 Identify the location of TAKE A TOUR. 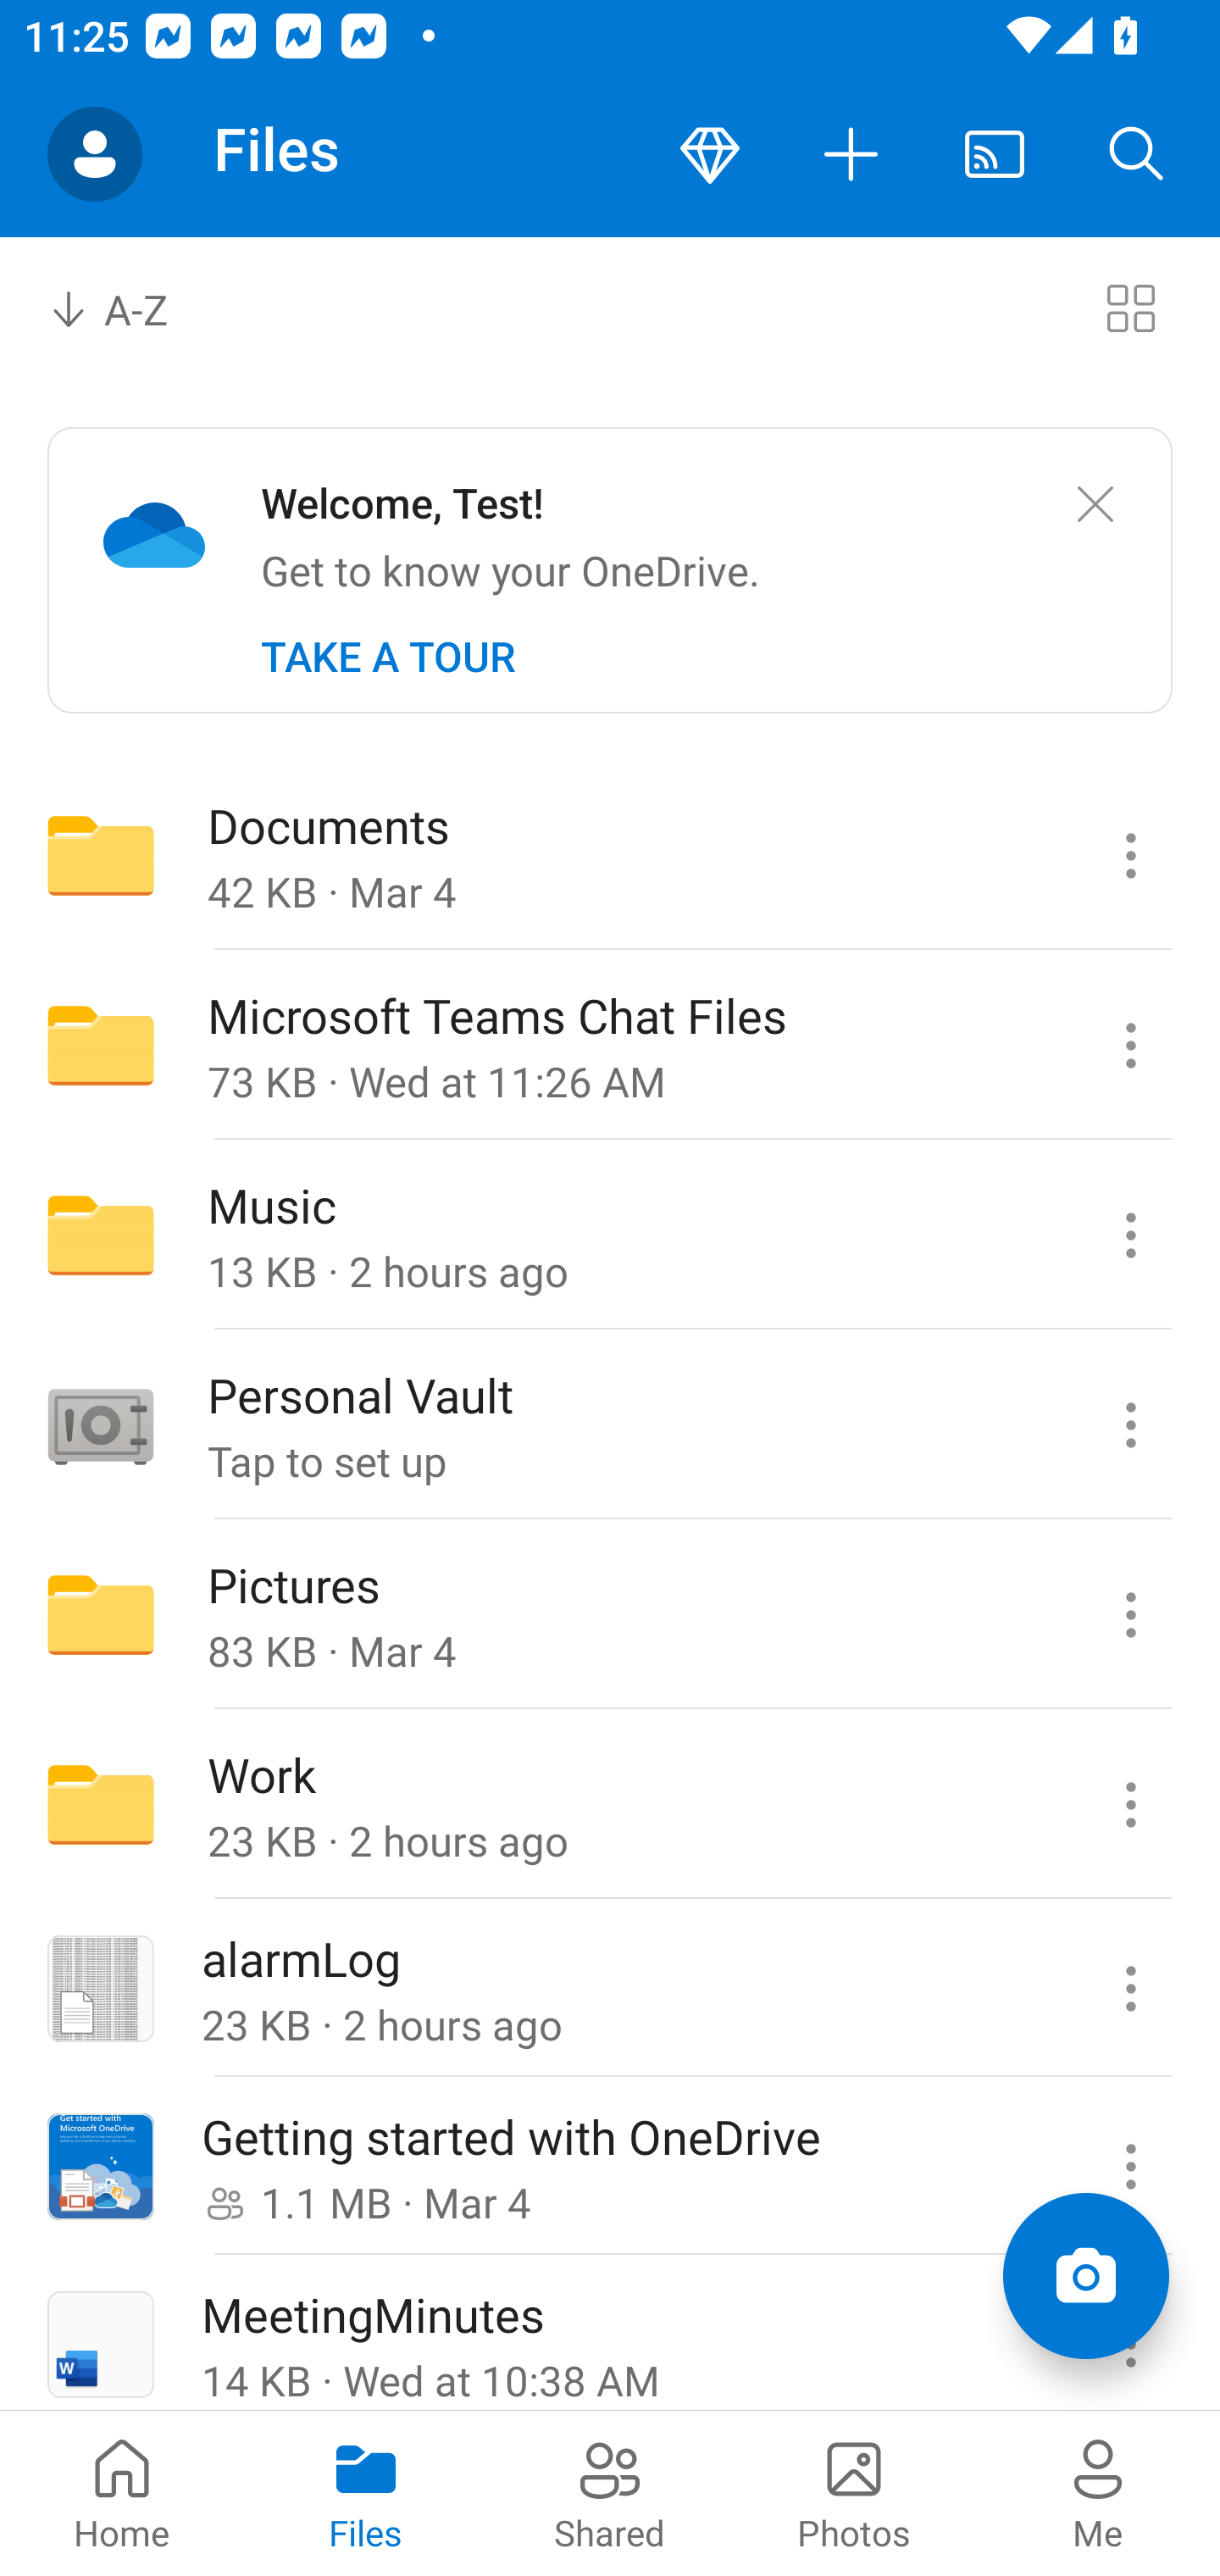
(388, 657).